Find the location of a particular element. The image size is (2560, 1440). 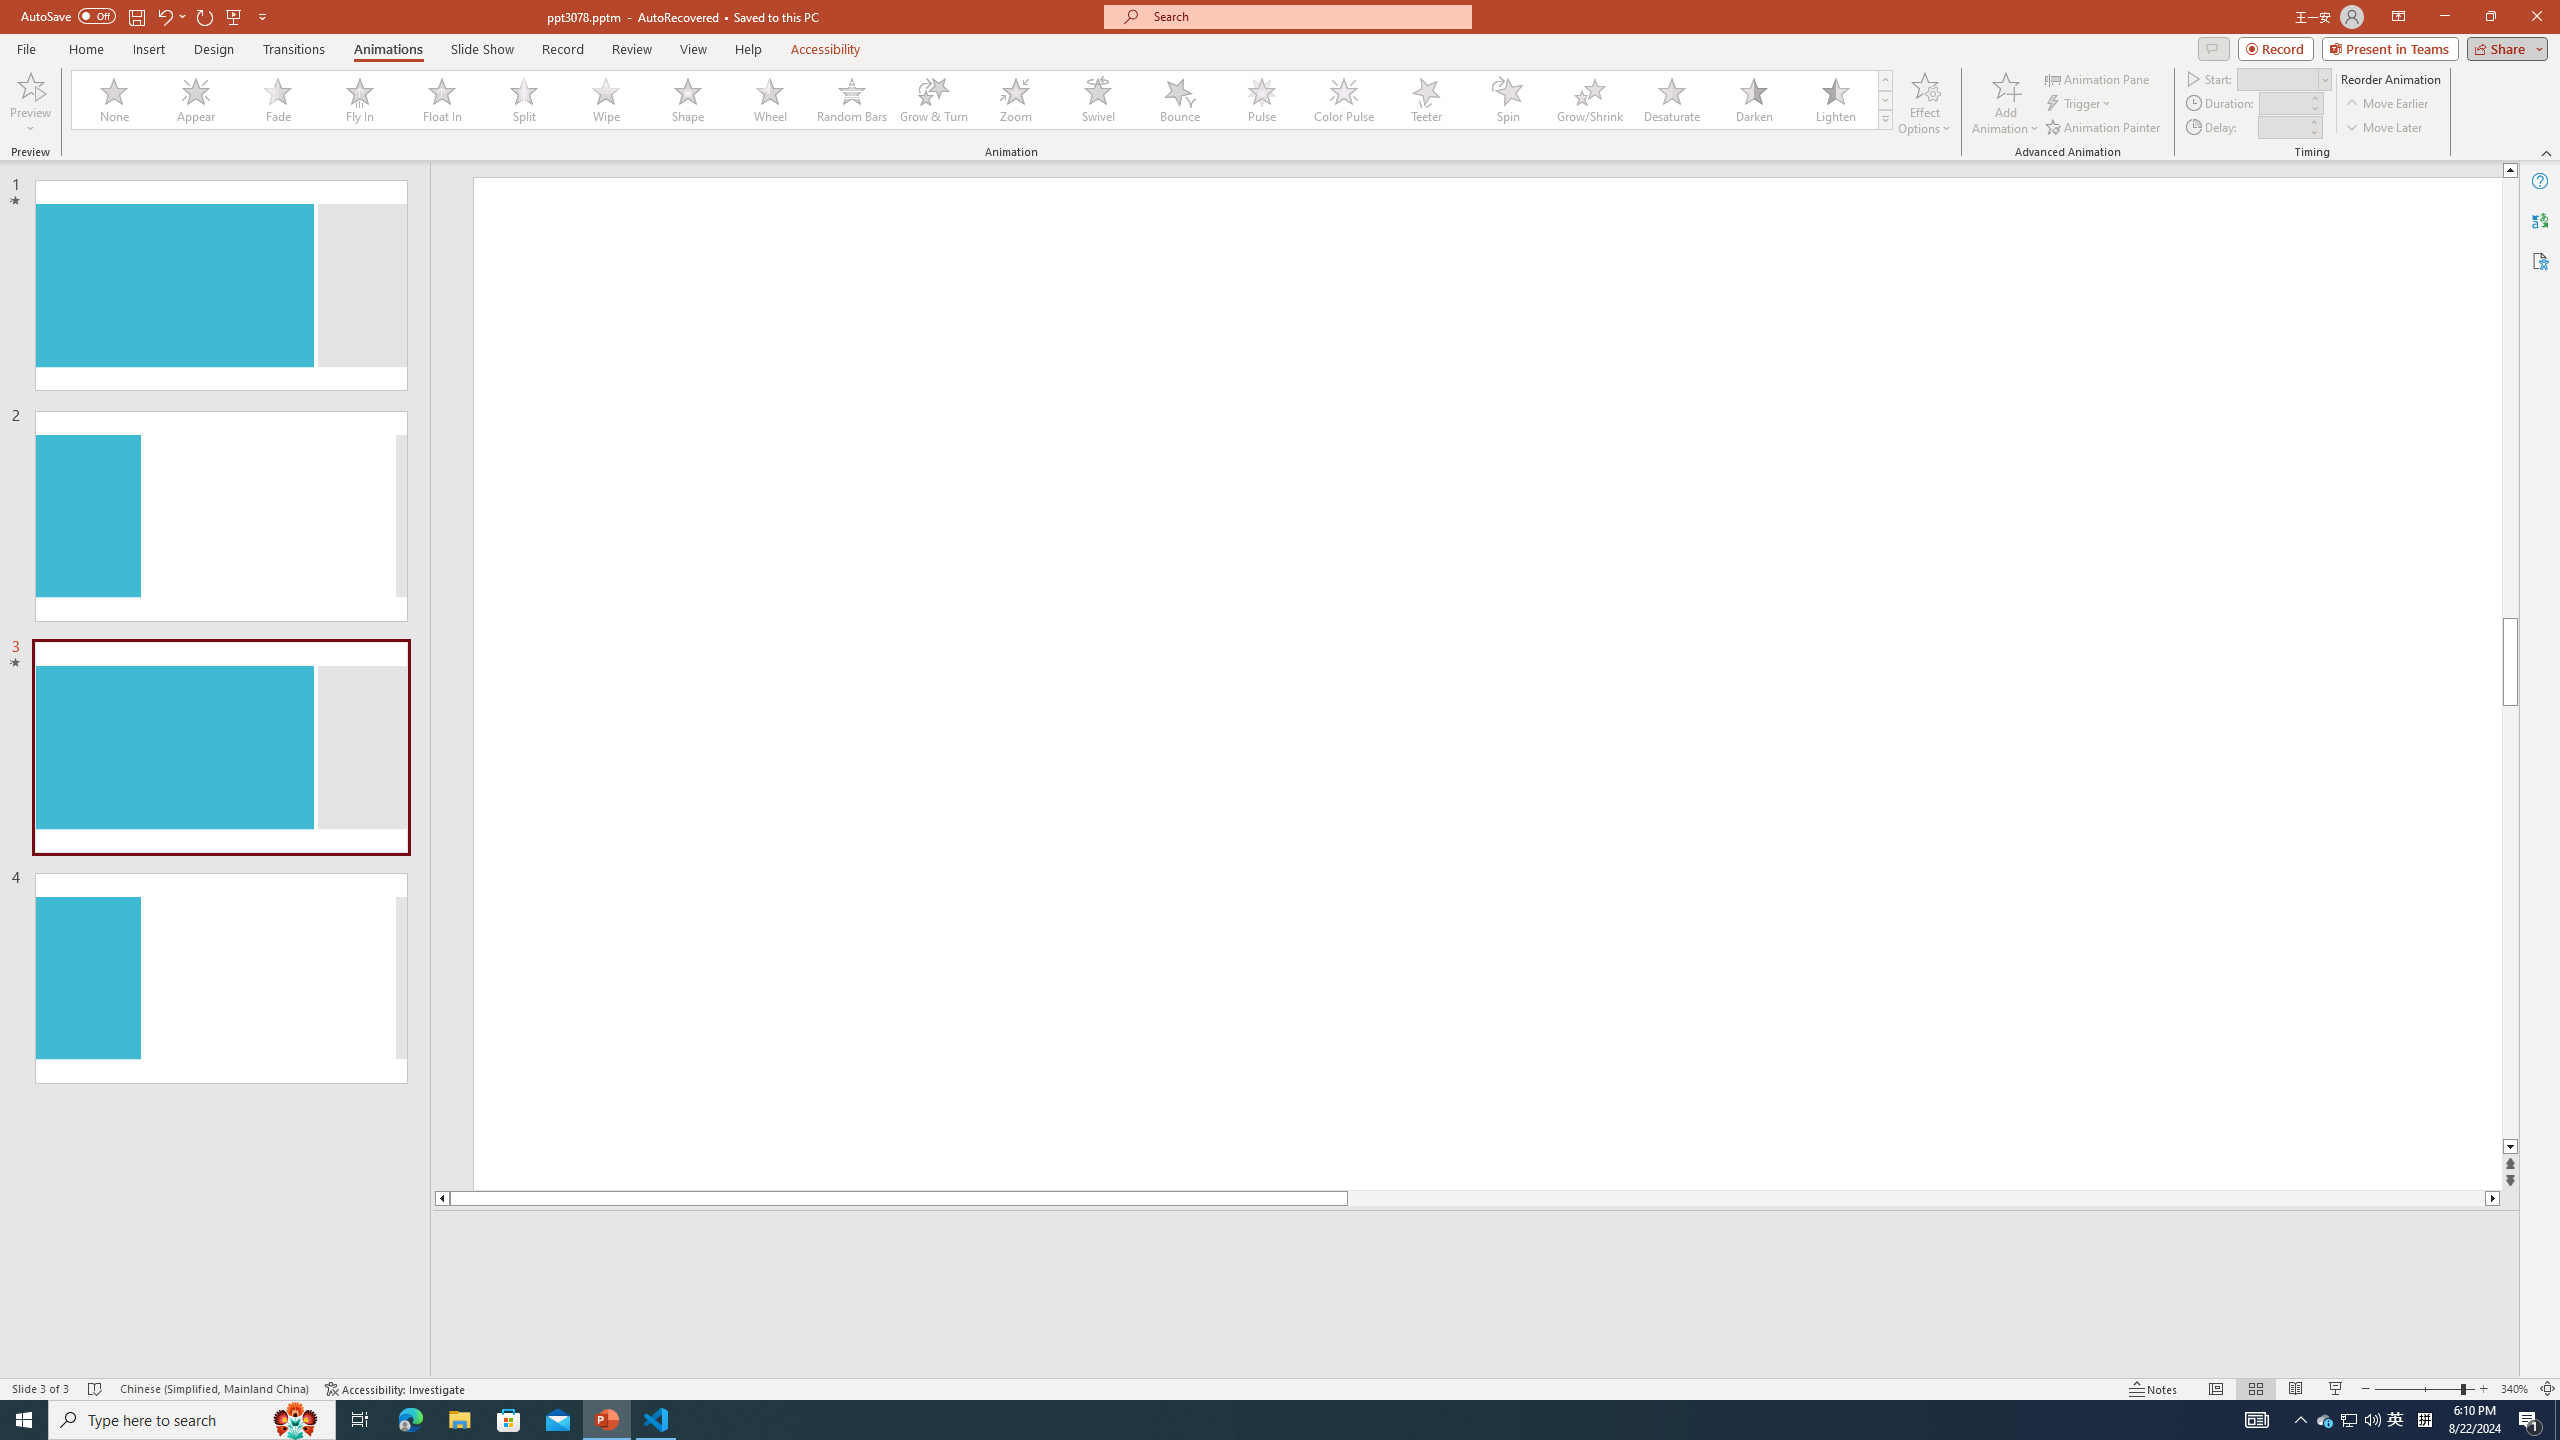

Float In is located at coordinates (442, 100).